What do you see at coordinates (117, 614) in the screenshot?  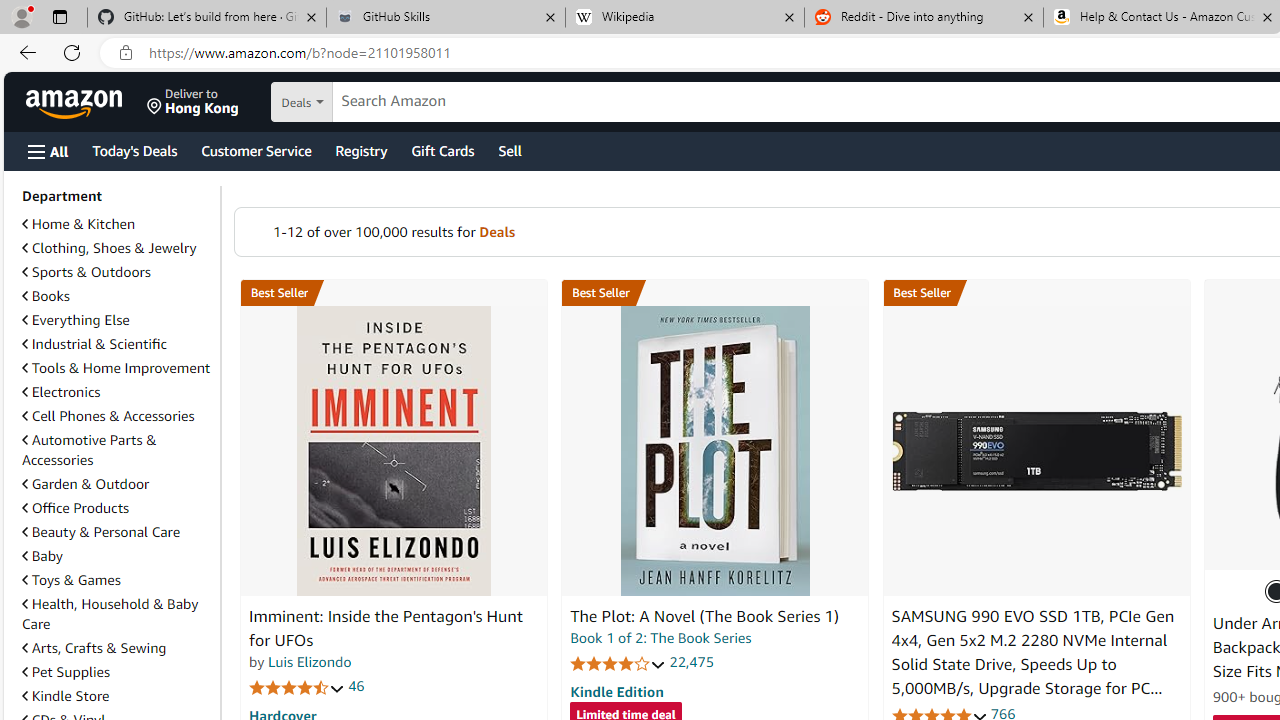 I see `Health, Household & Baby Care` at bounding box center [117, 614].